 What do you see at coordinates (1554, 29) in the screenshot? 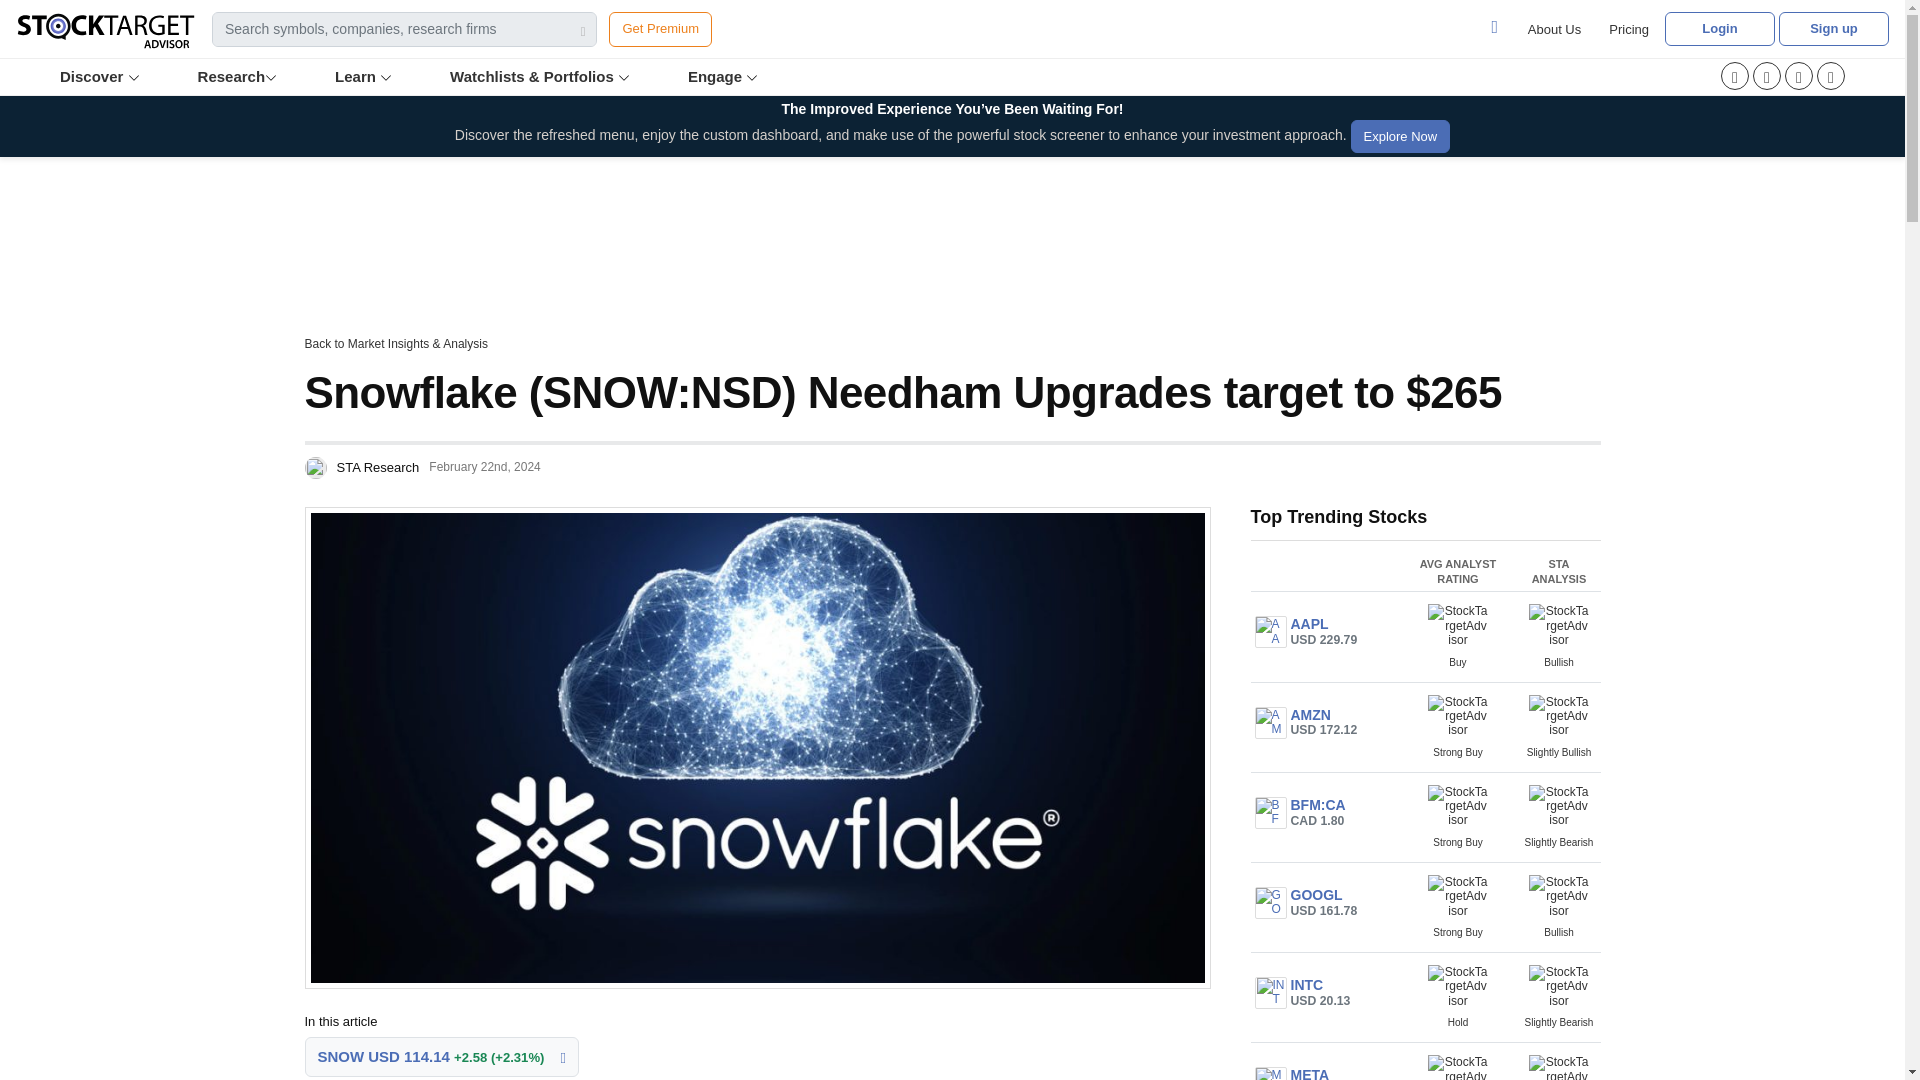
I see `About Us` at bounding box center [1554, 29].